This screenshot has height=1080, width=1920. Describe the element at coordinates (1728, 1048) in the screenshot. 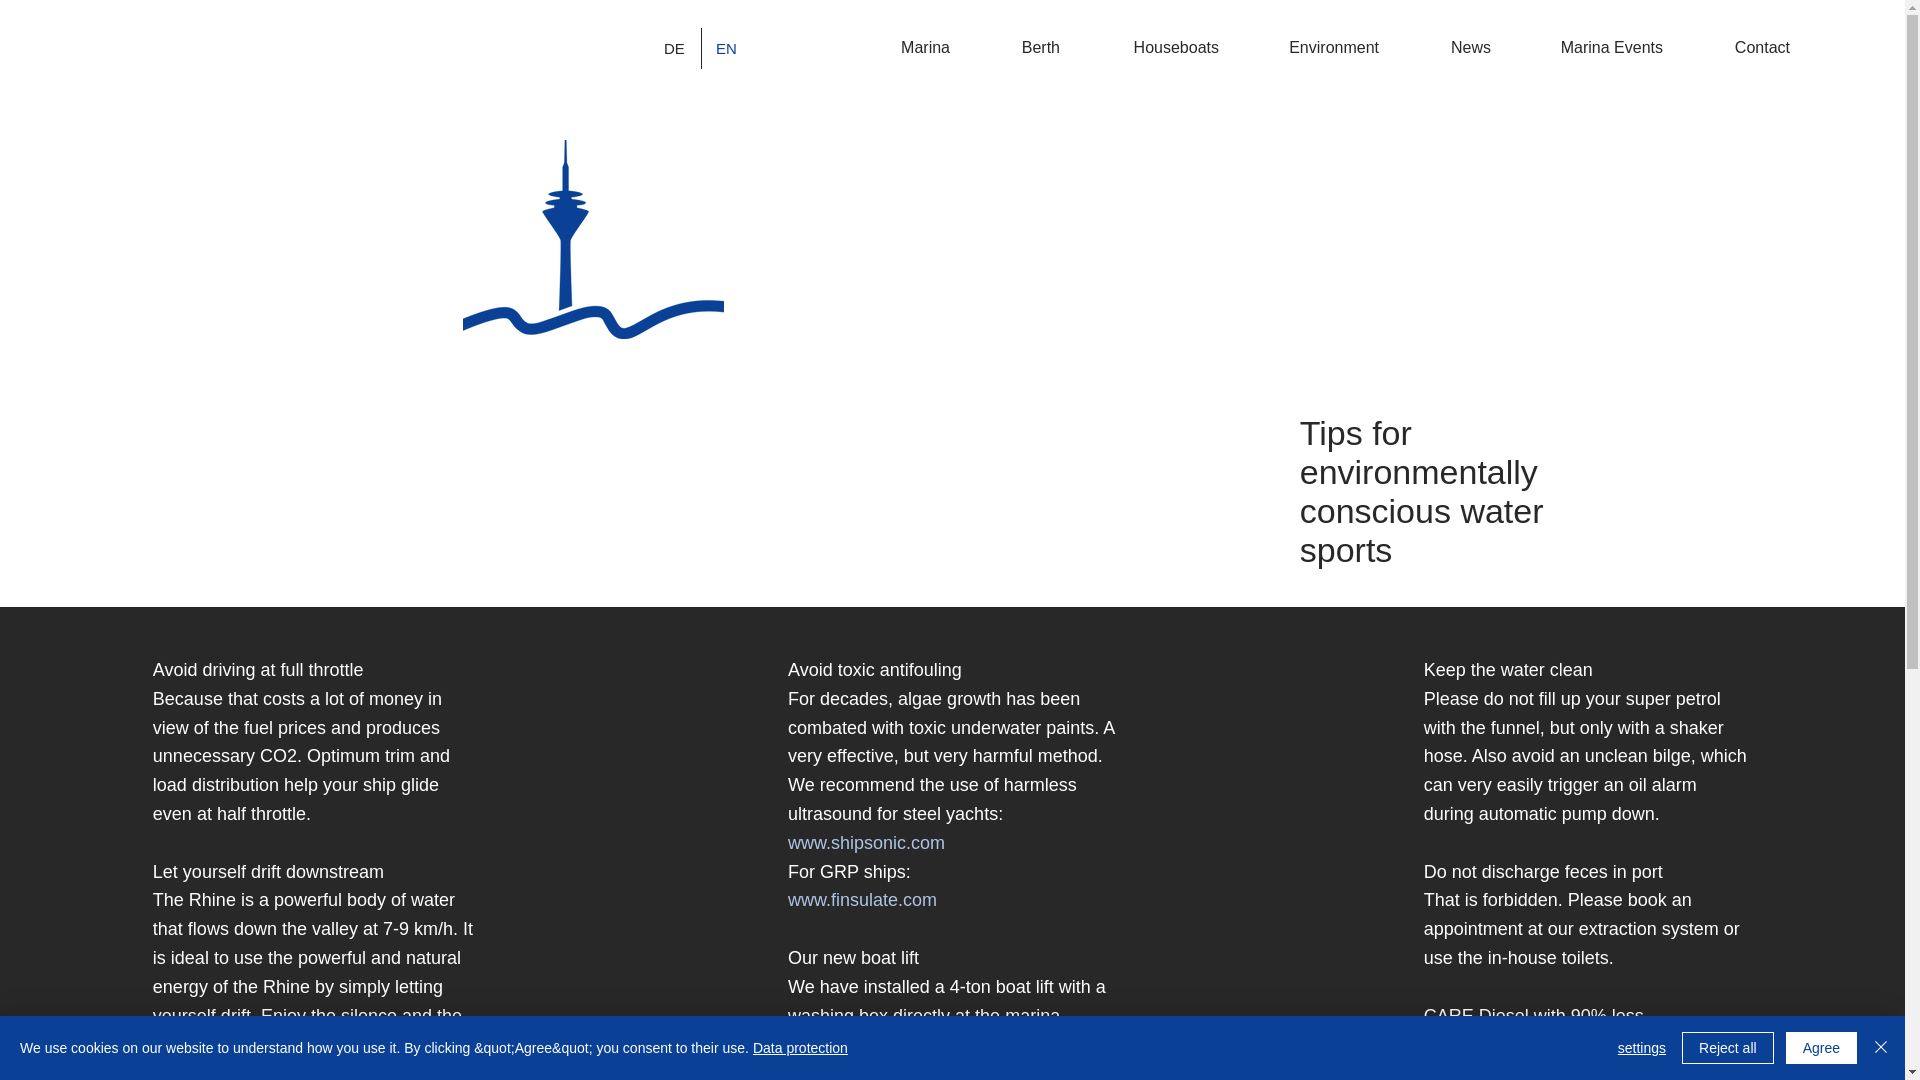

I see `Reject all` at that location.